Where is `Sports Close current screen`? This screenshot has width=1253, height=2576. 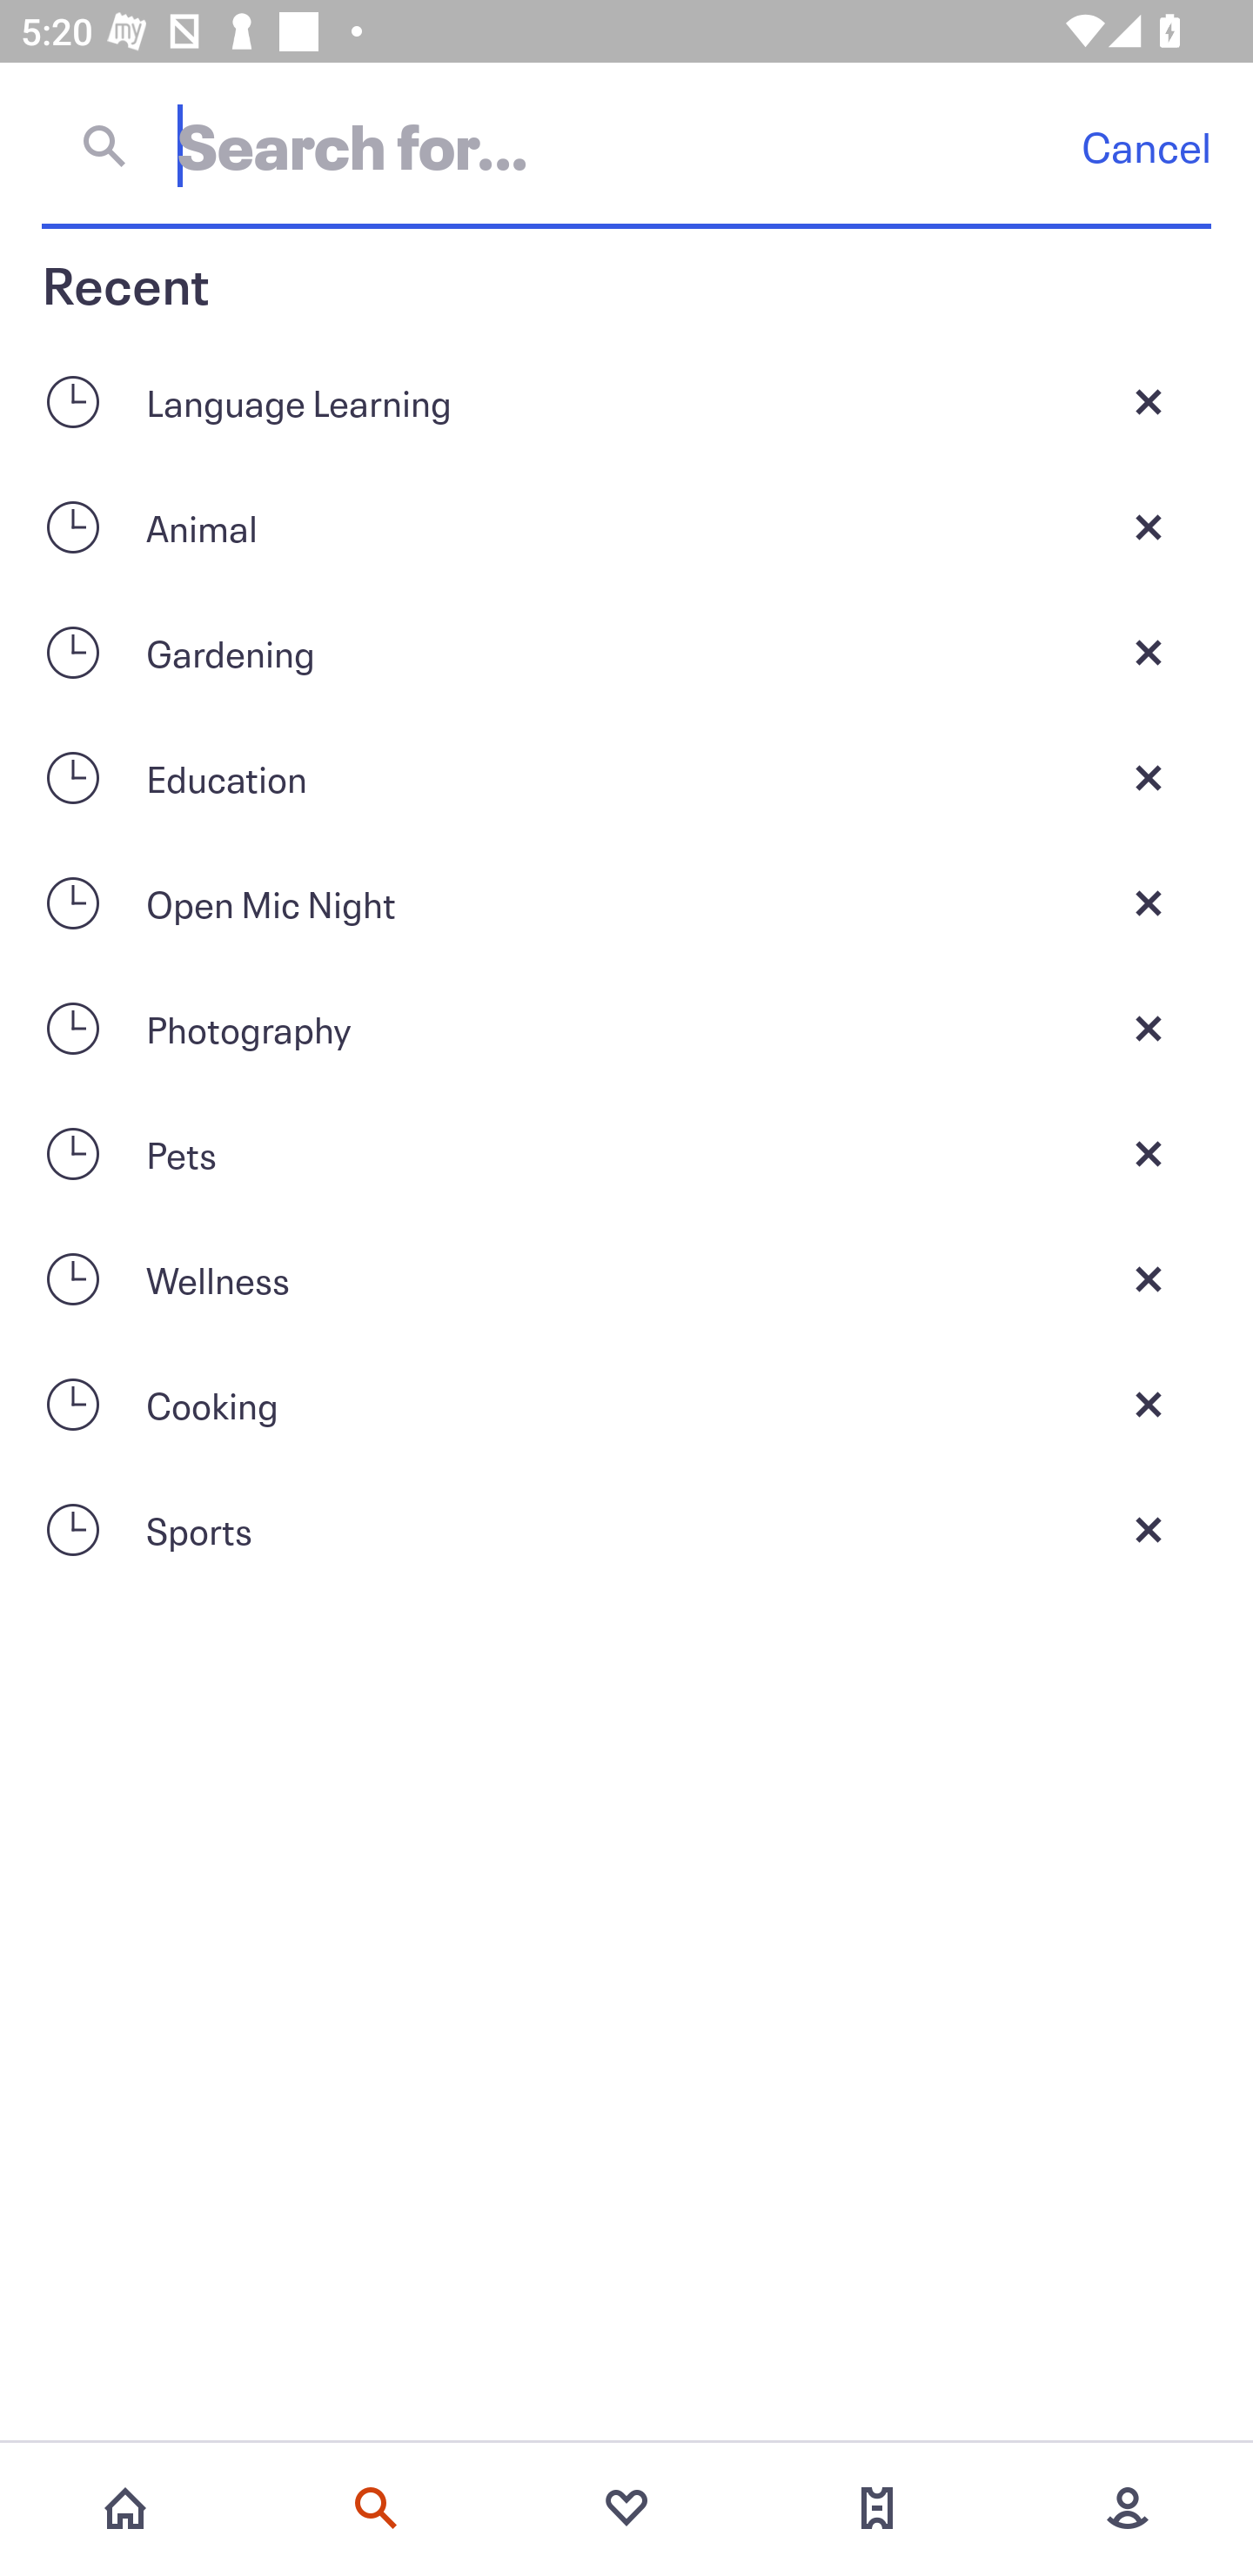 Sports Close current screen is located at coordinates (626, 1530).